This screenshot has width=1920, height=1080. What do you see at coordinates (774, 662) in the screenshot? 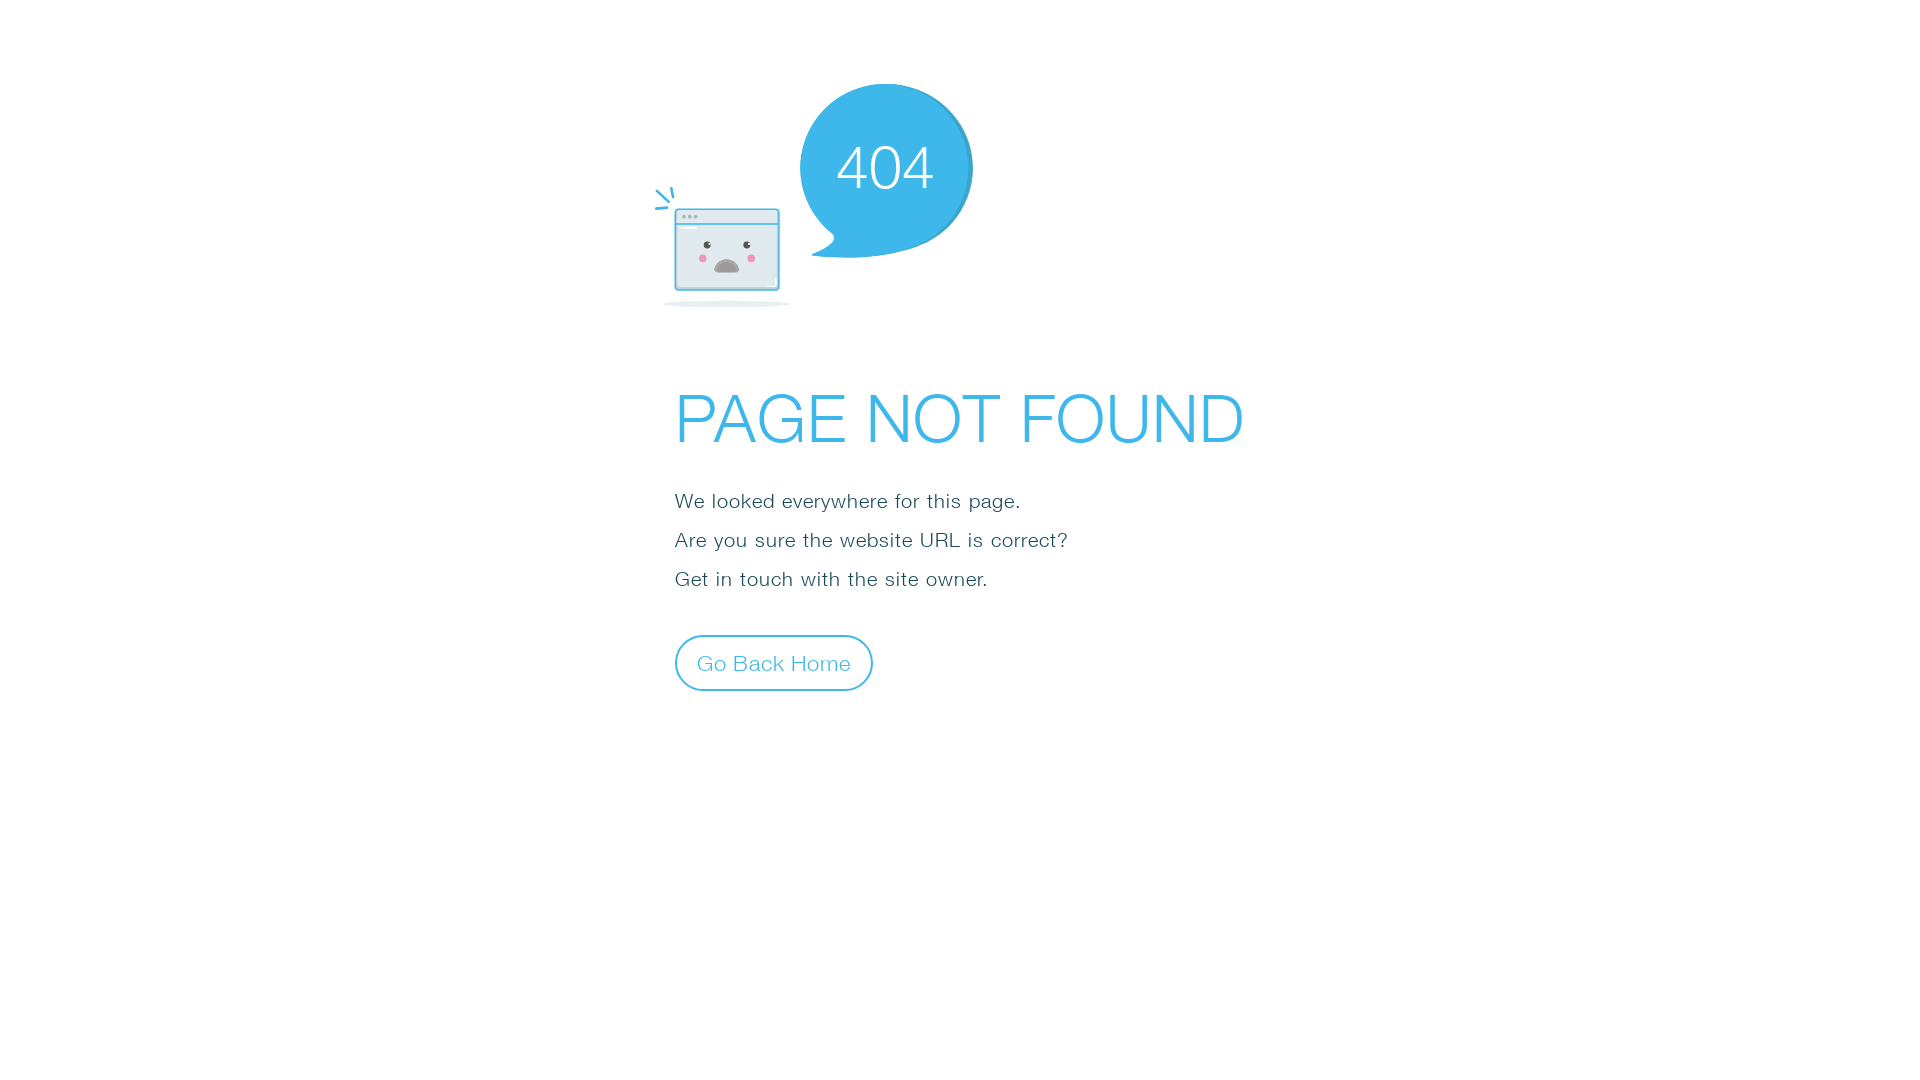
I see `Go Back Home` at bounding box center [774, 662].